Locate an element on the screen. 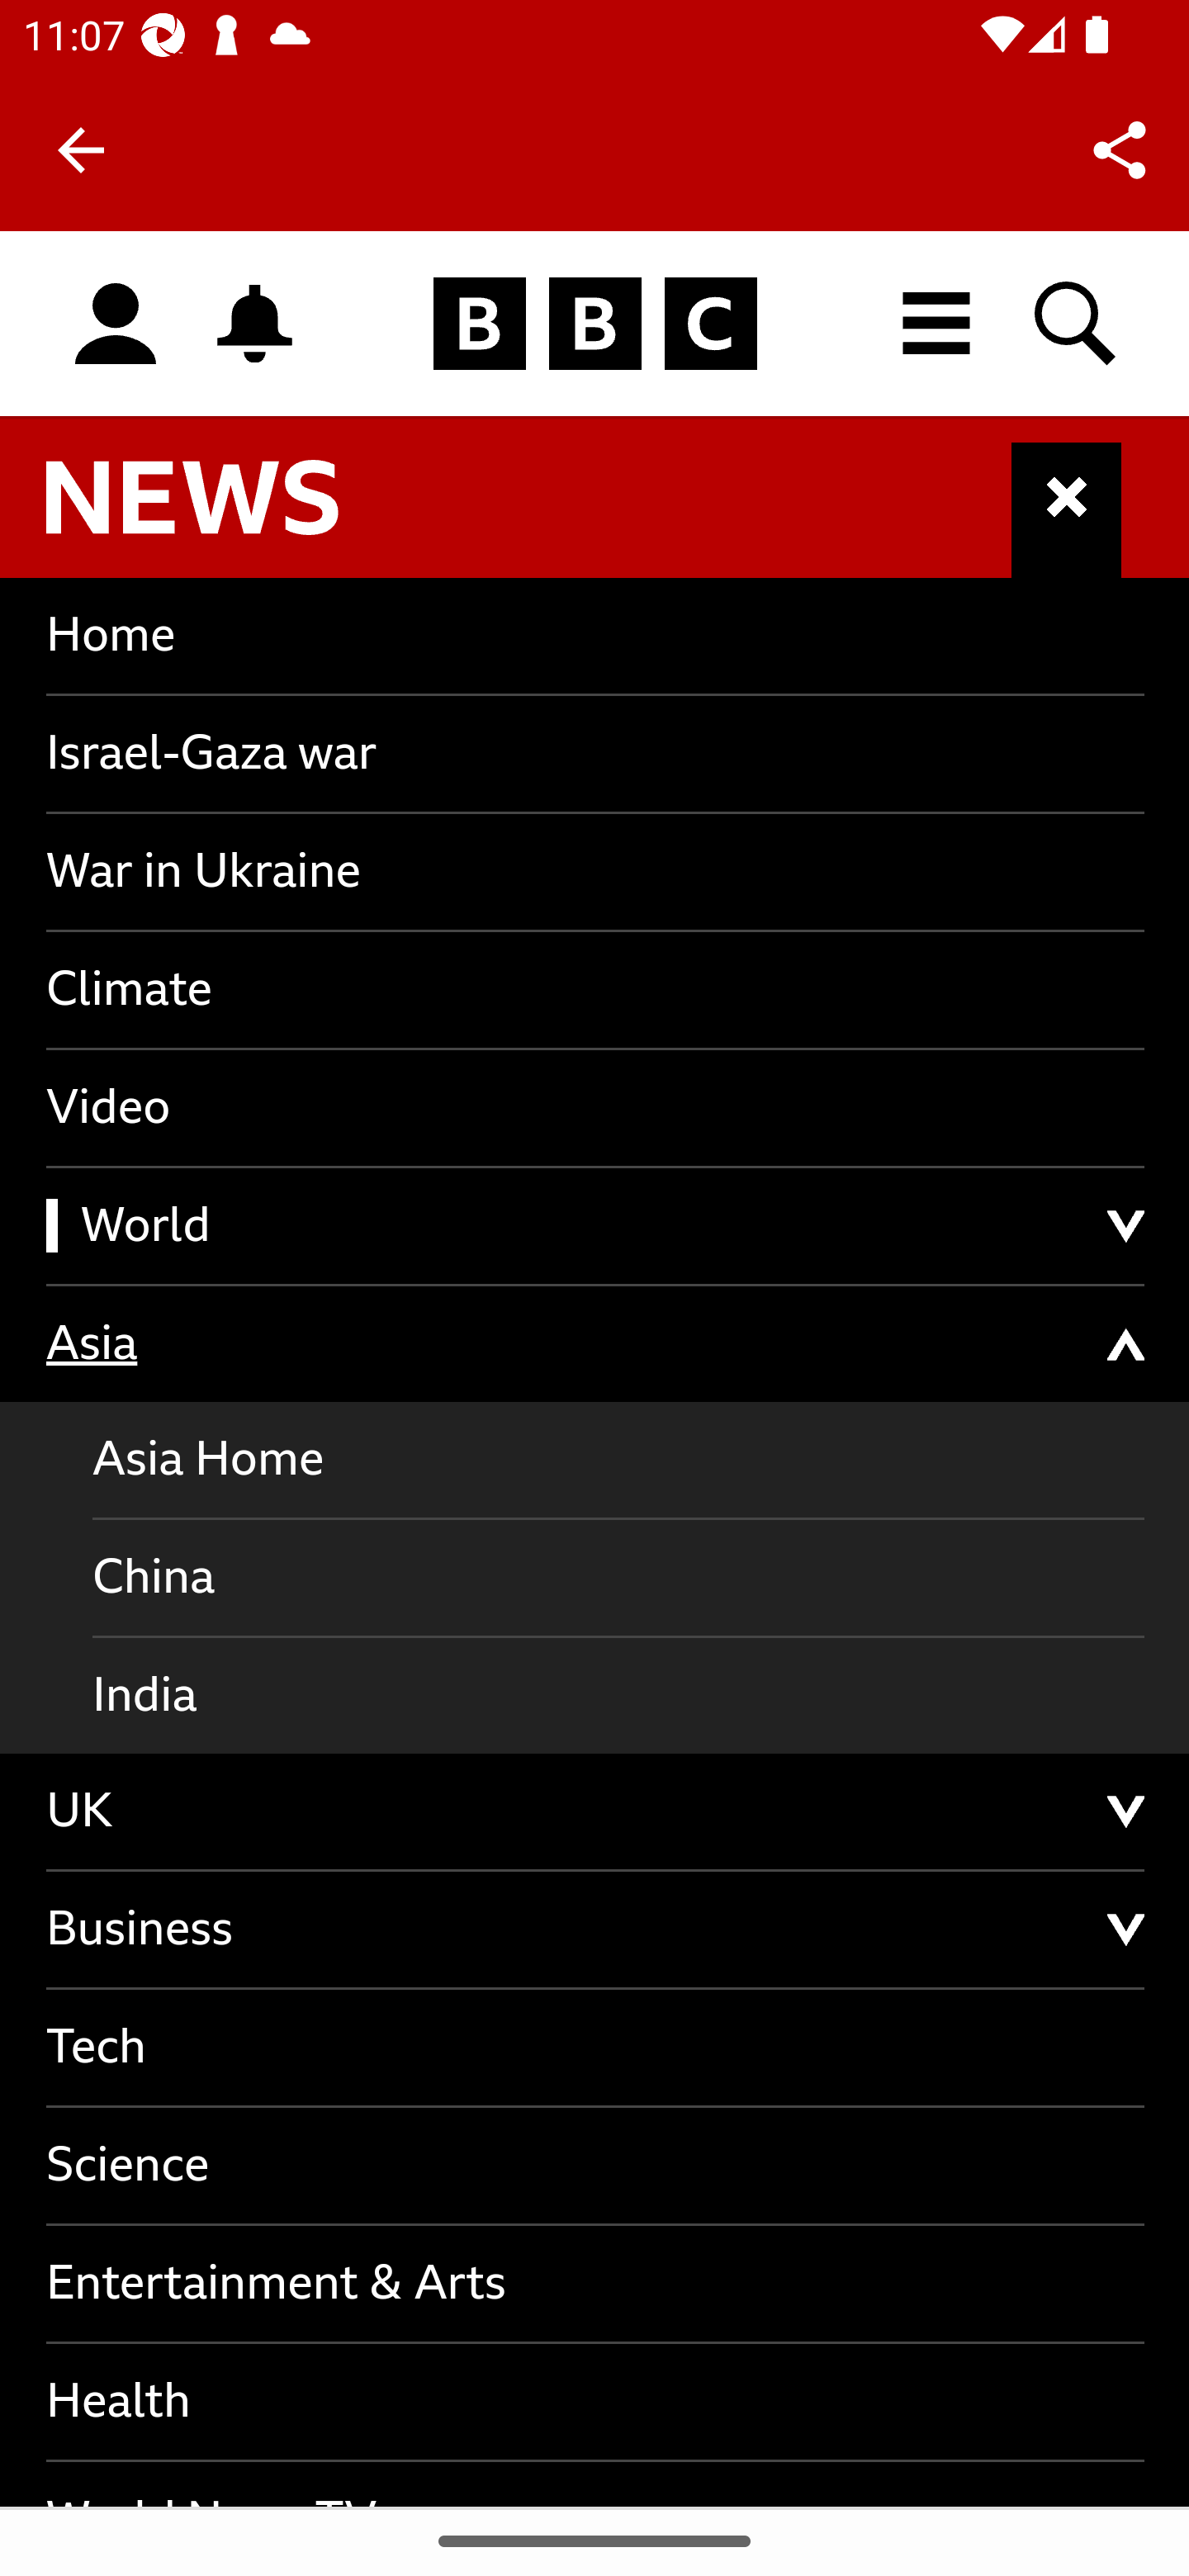  UK is located at coordinates (596, 1811).